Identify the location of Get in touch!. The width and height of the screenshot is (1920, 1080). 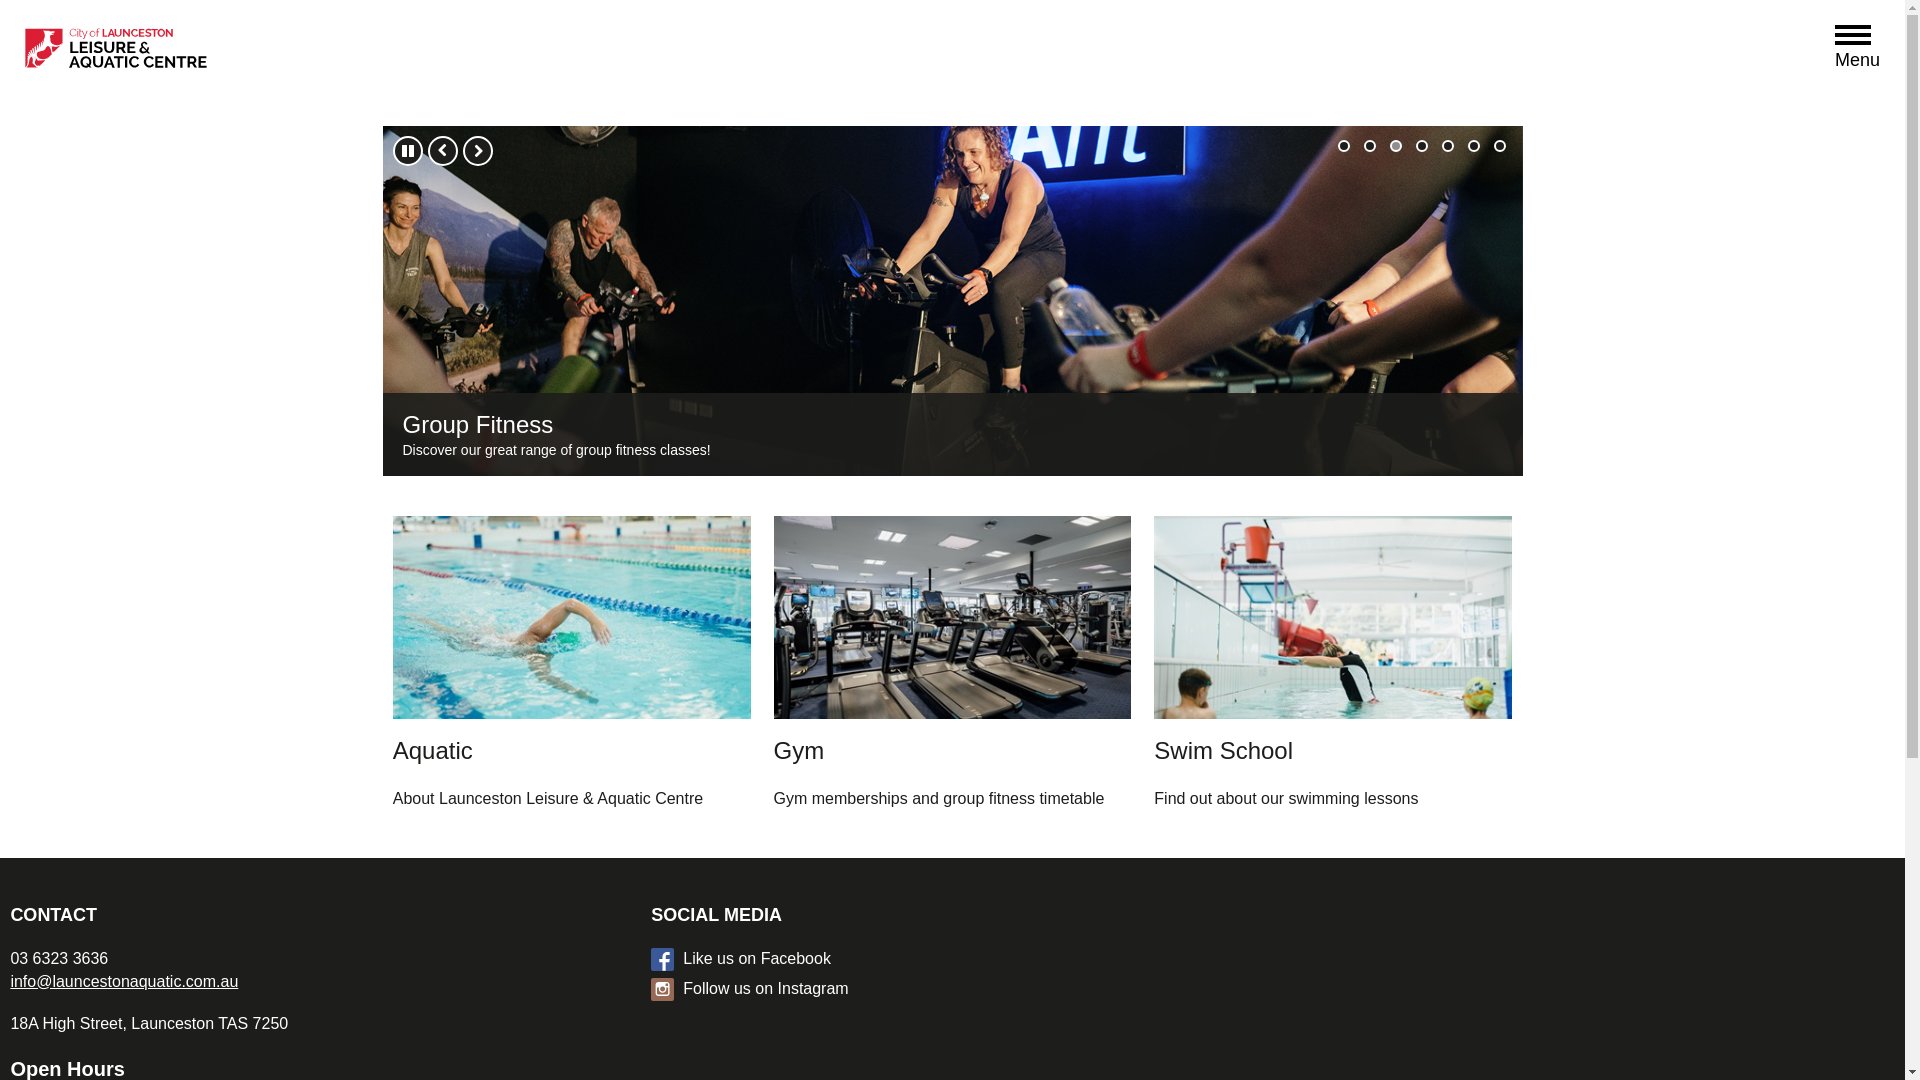
(1499, 146).